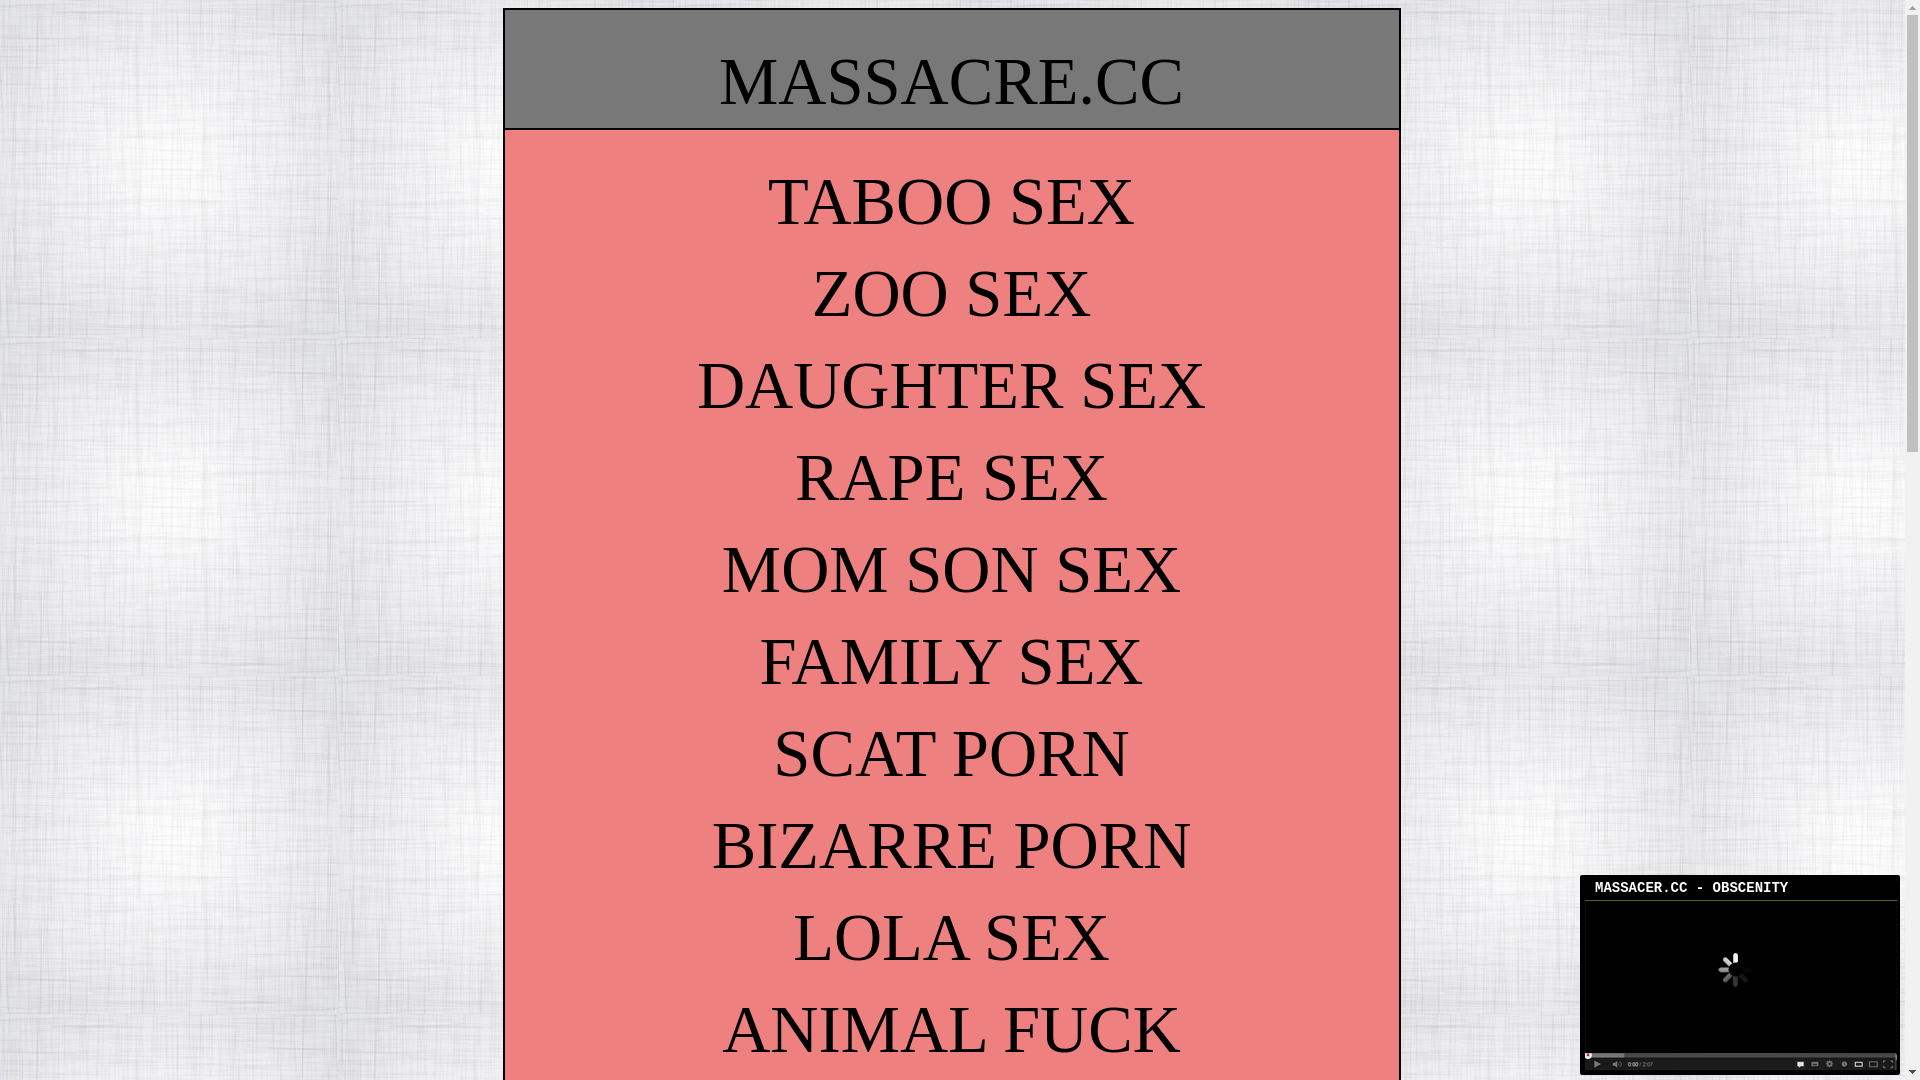  What do you see at coordinates (952, 478) in the screenshot?
I see `RAPE SEX` at bounding box center [952, 478].